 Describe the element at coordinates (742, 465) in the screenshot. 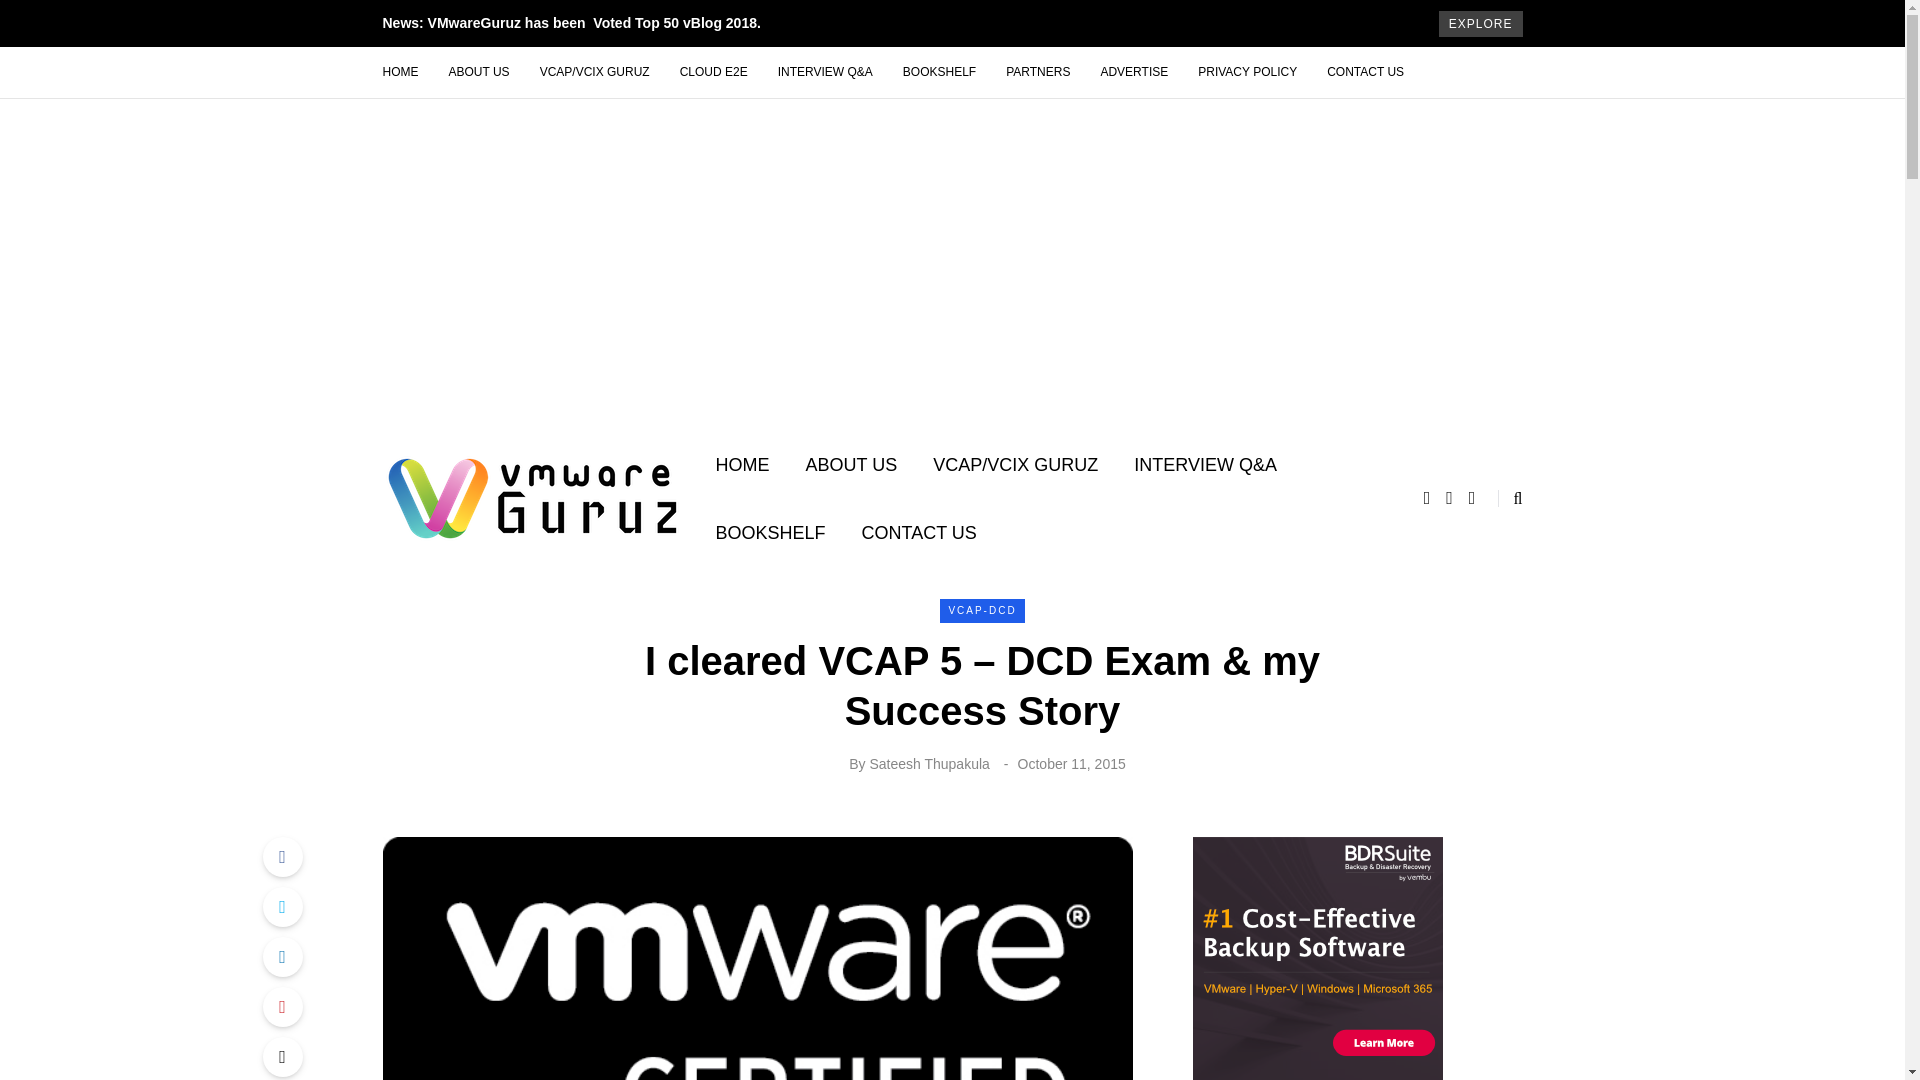

I see `HOME` at that location.